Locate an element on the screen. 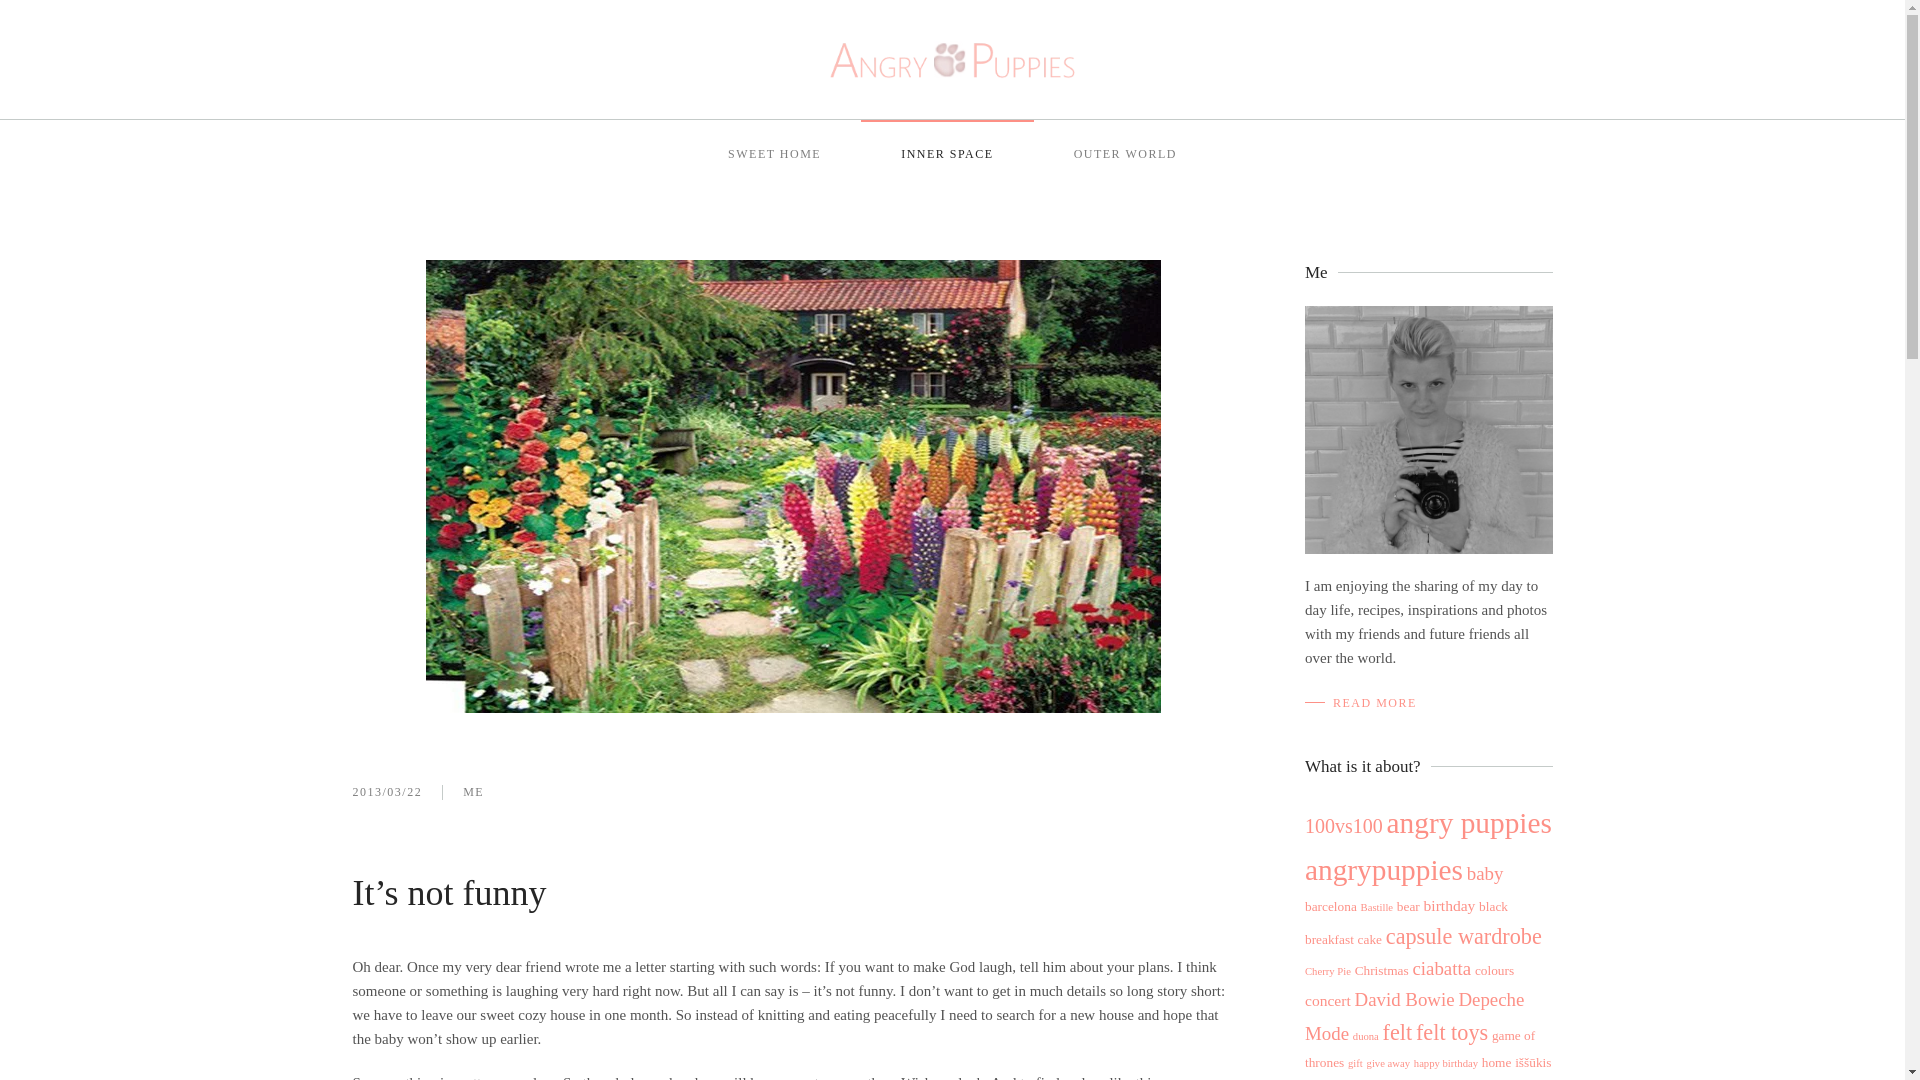 This screenshot has height=1080, width=1920. 100vs100 is located at coordinates (1344, 826).